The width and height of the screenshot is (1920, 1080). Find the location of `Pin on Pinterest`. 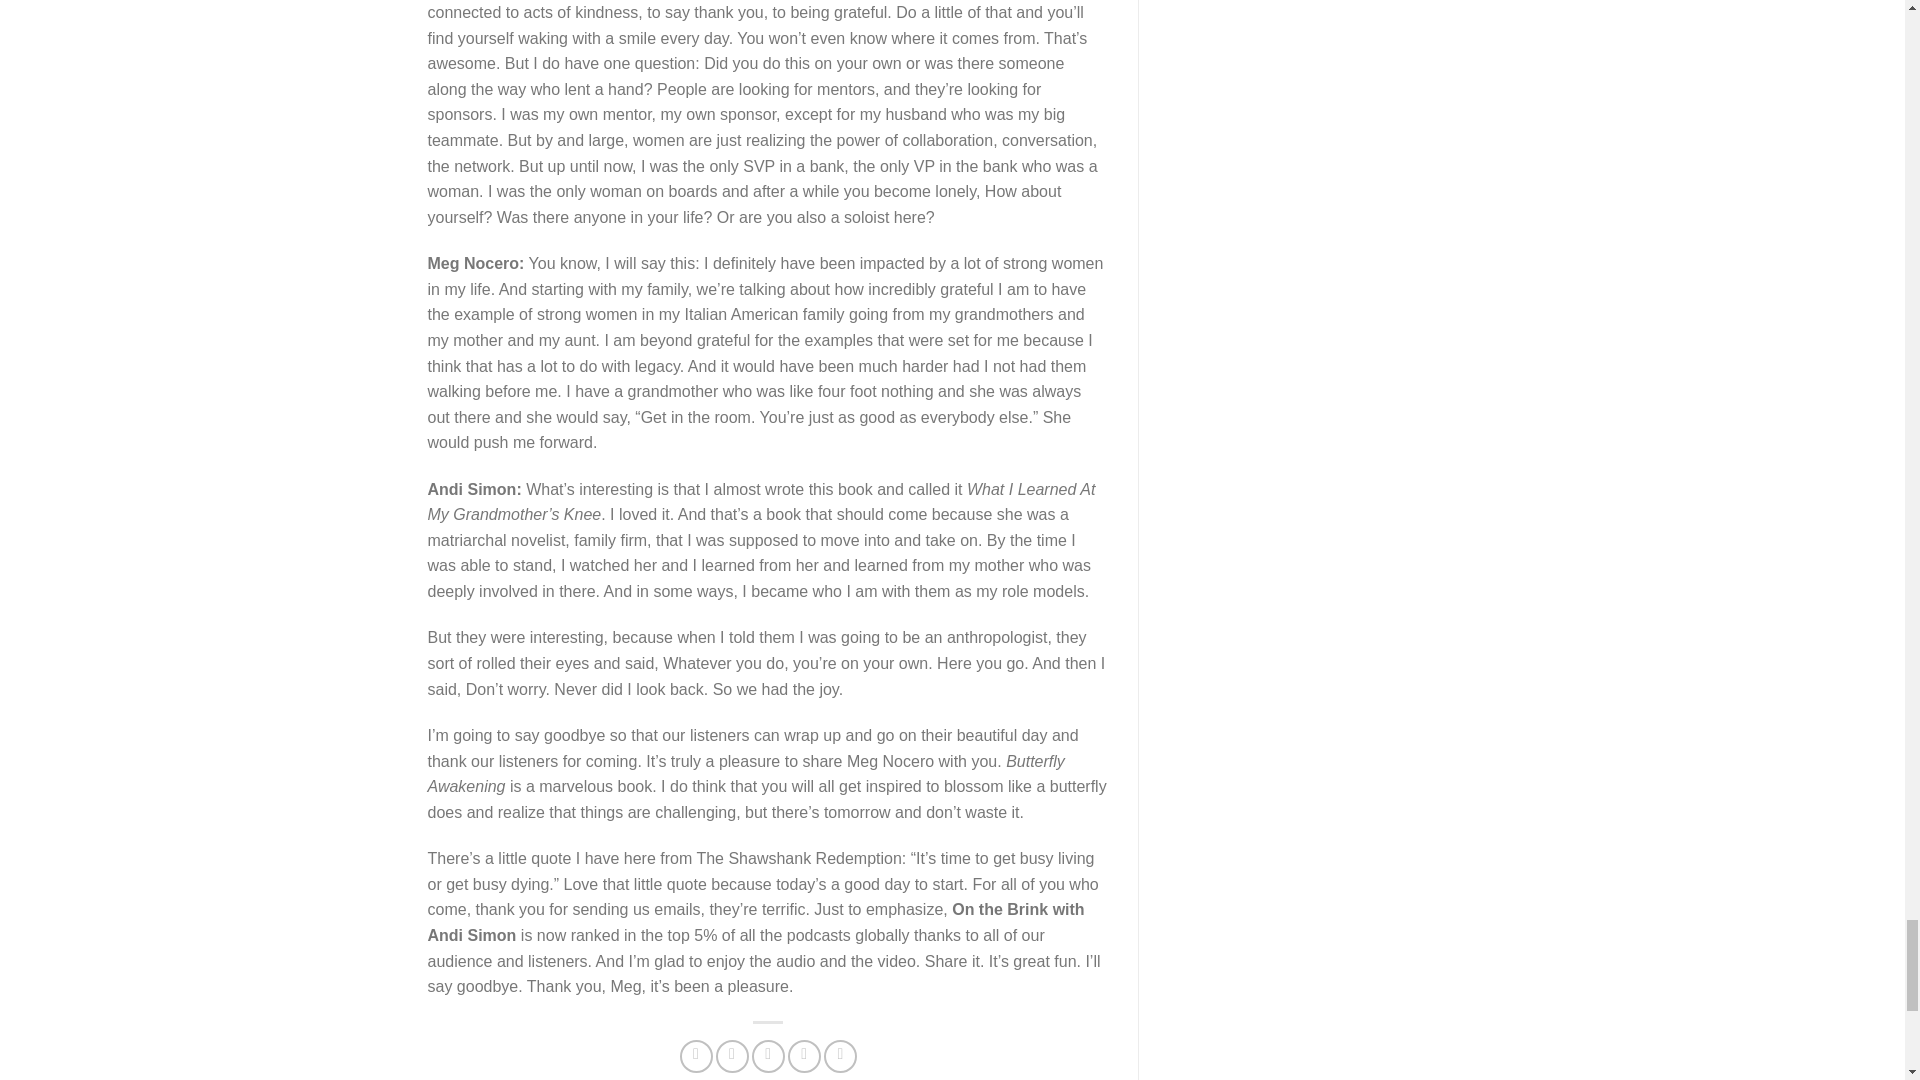

Pin on Pinterest is located at coordinates (804, 1056).